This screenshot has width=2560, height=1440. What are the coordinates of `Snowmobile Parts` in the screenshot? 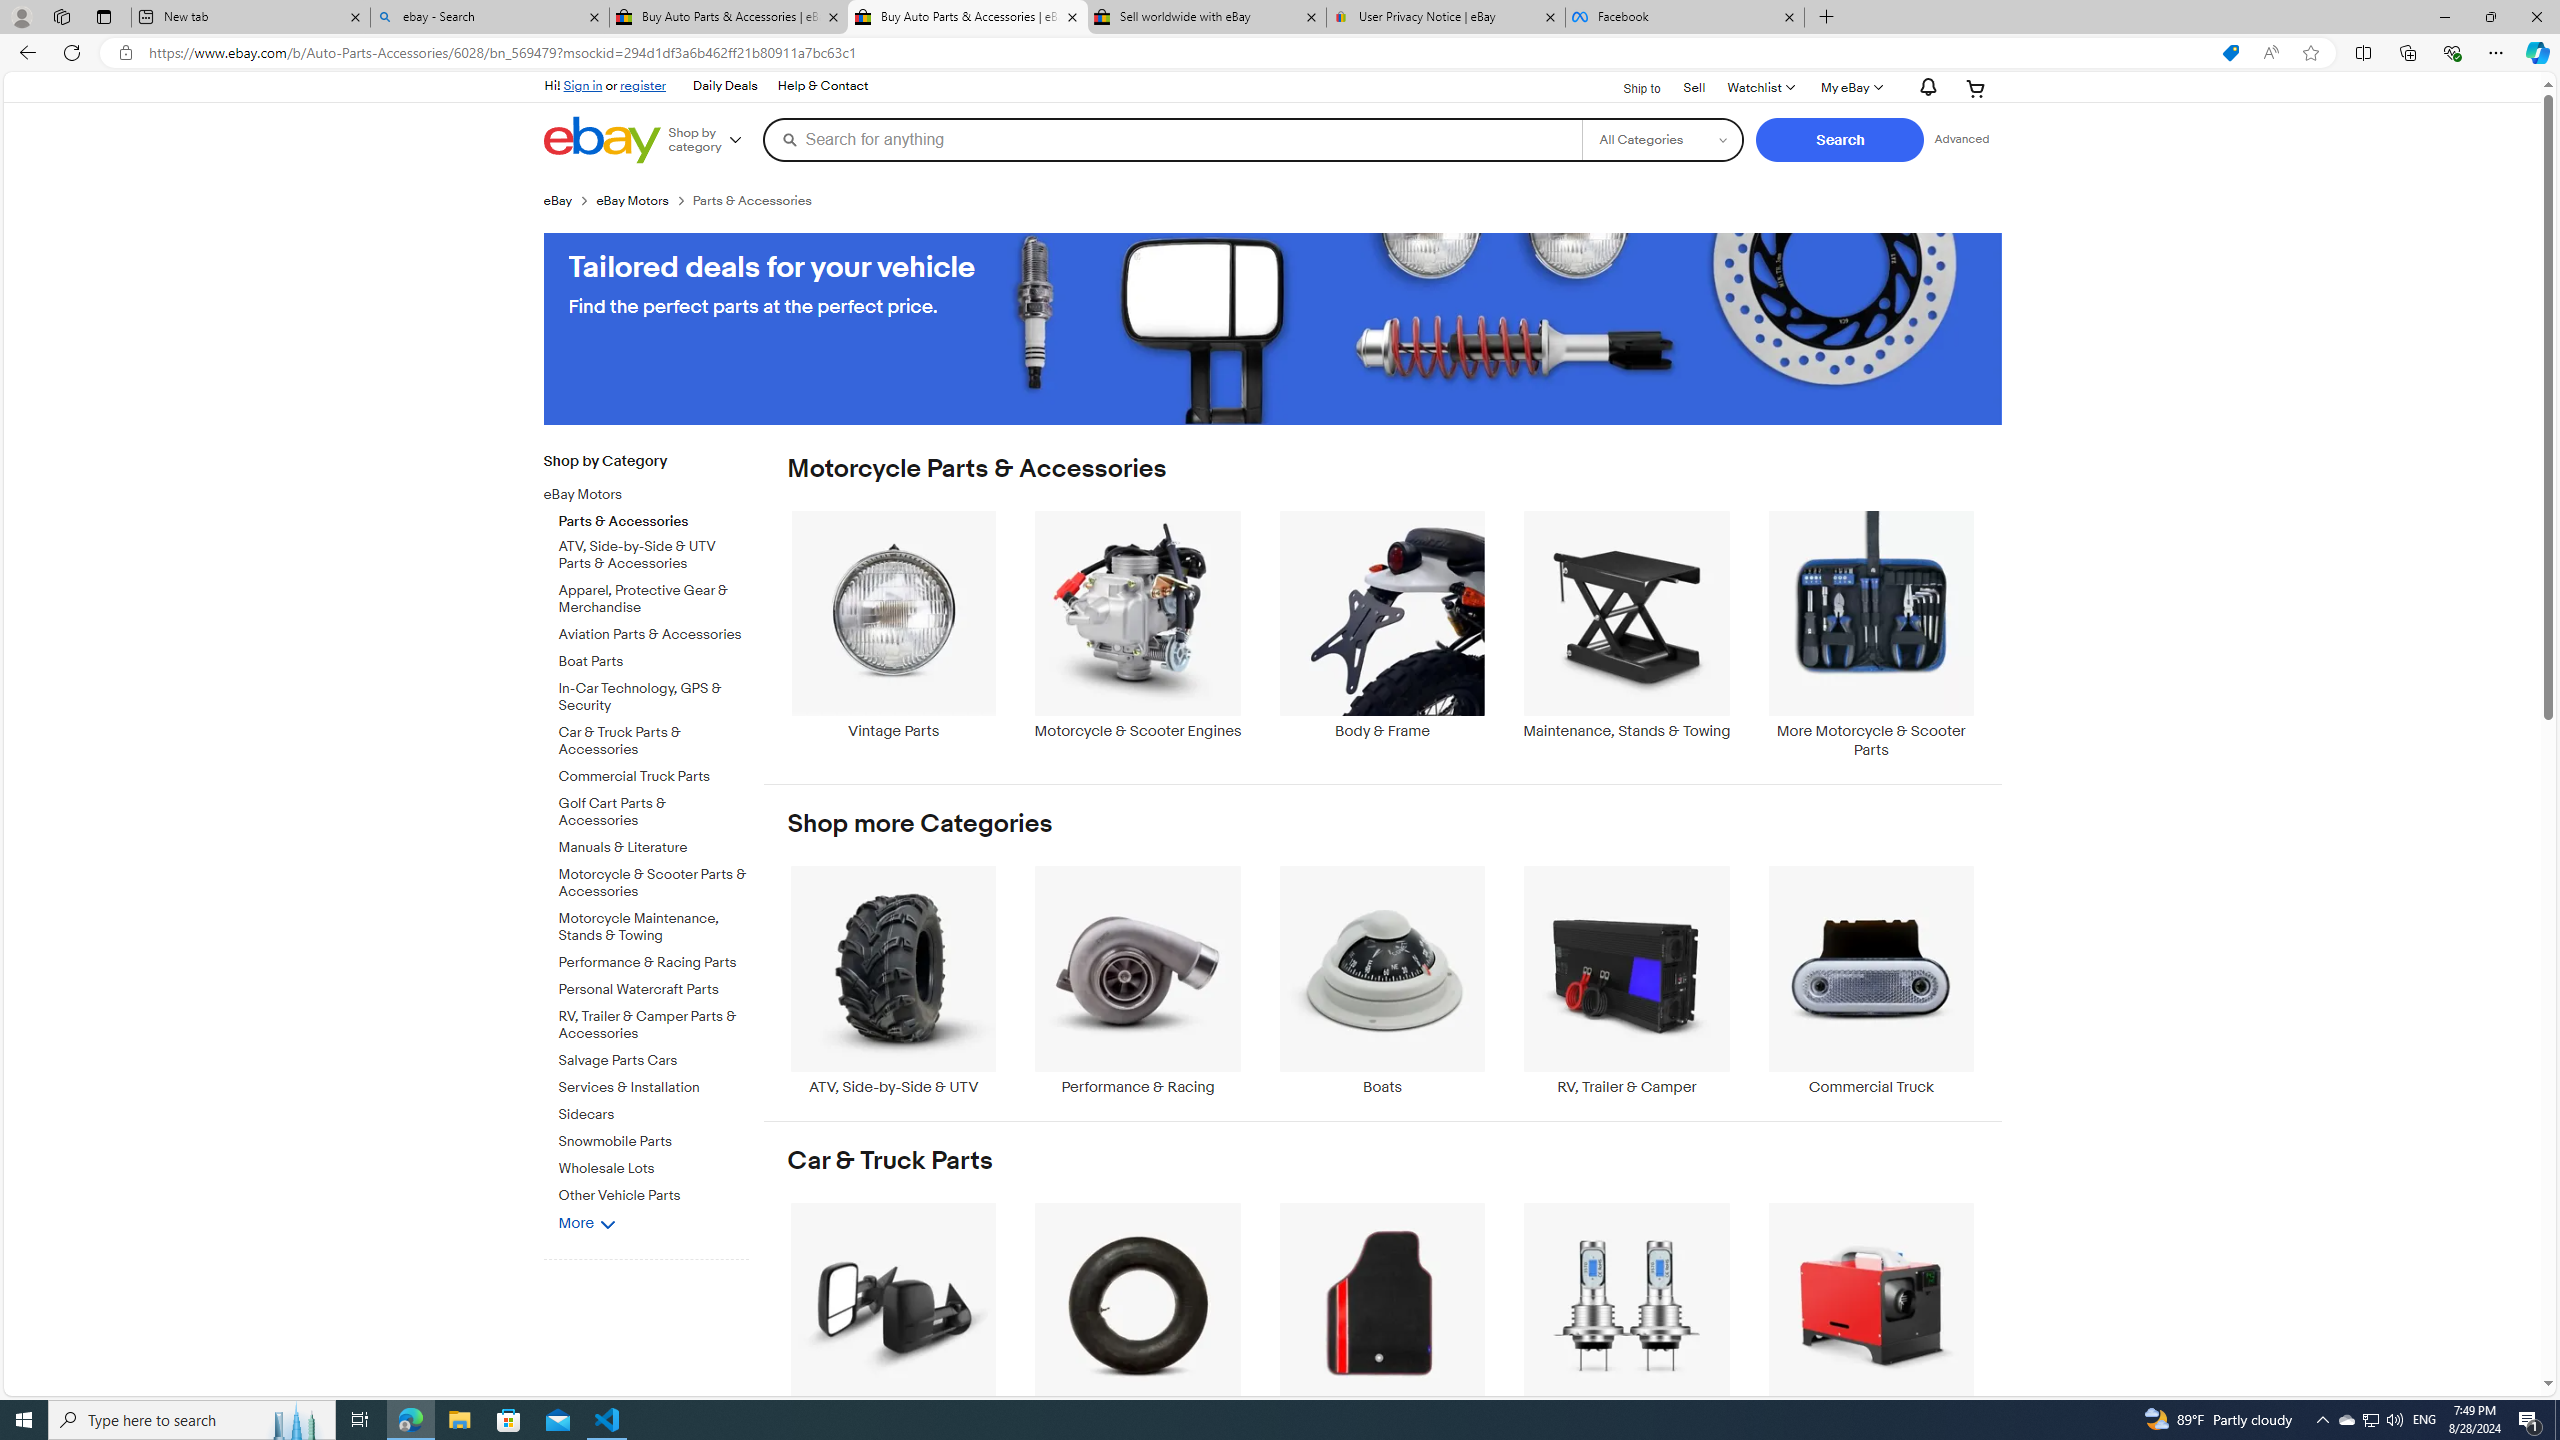 It's located at (654, 1138).